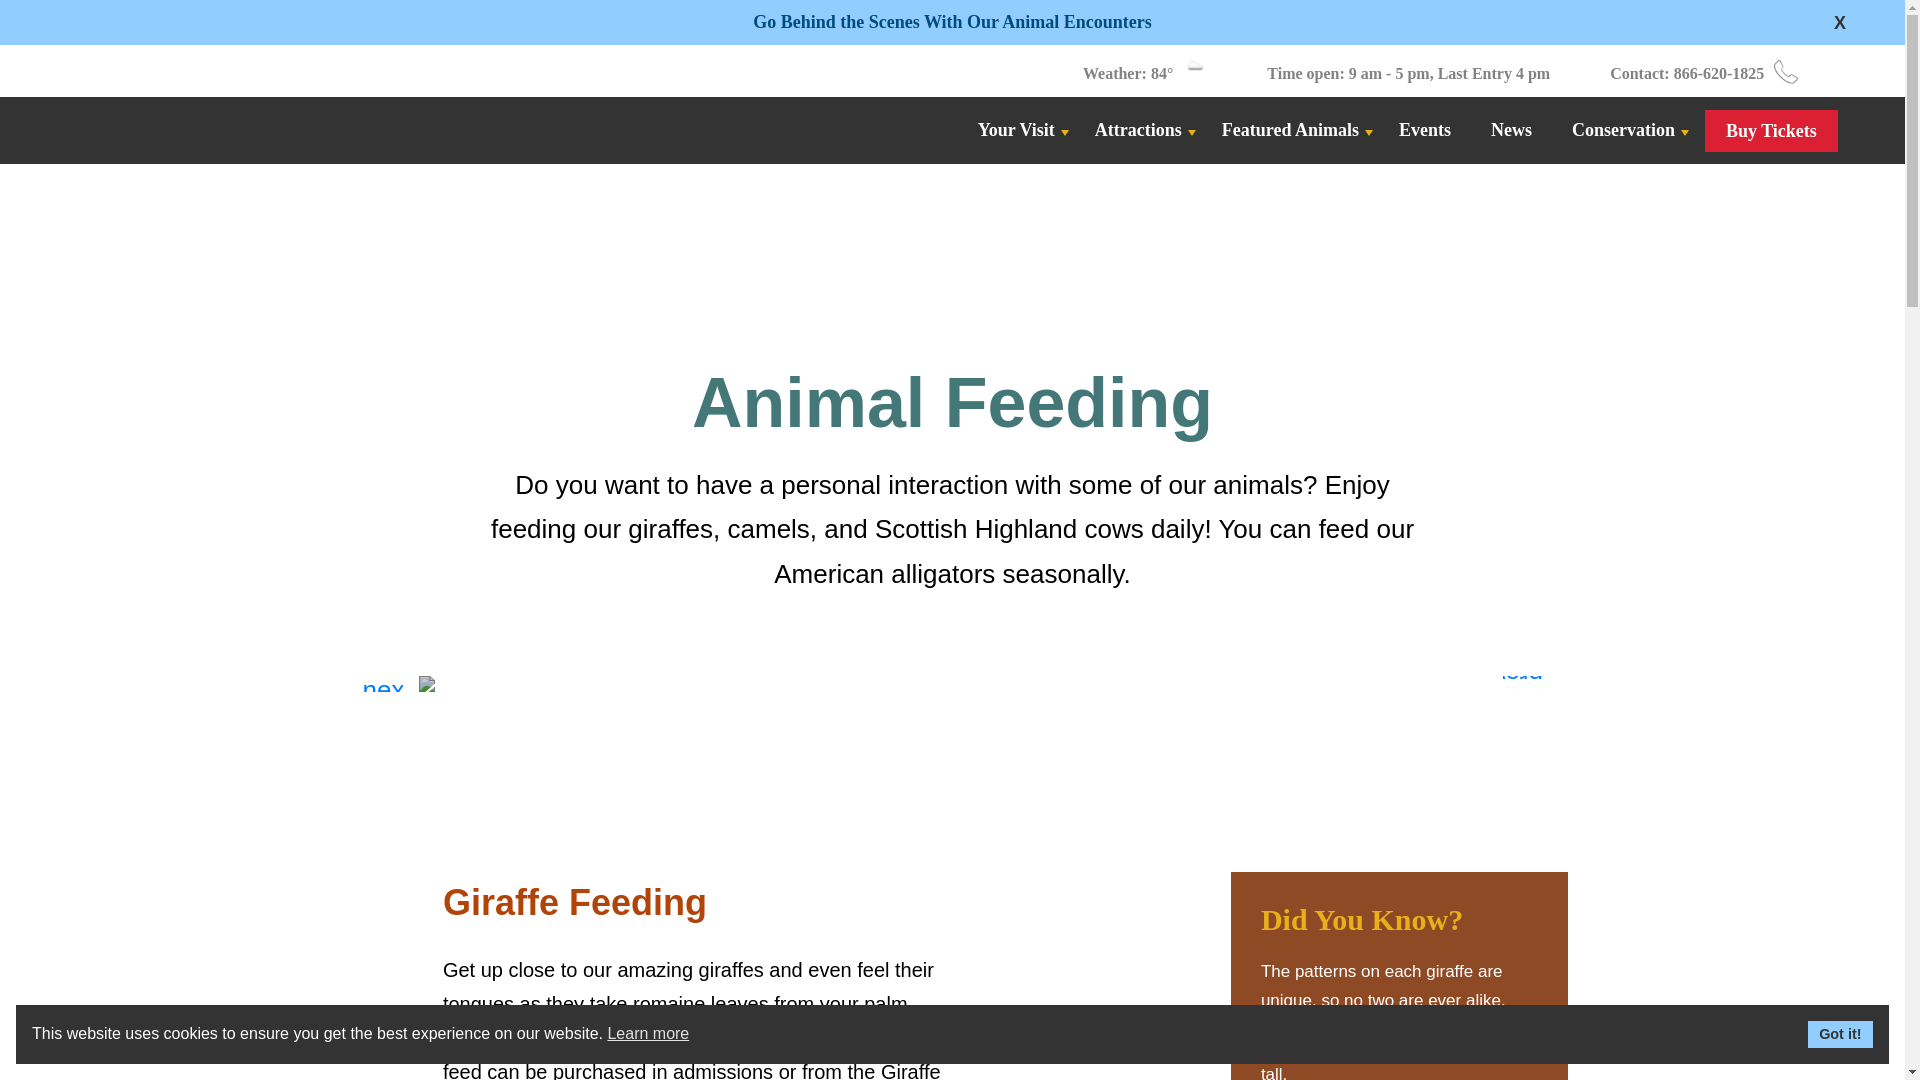  What do you see at coordinates (1624, 129) in the screenshot?
I see `Conservation` at bounding box center [1624, 129].